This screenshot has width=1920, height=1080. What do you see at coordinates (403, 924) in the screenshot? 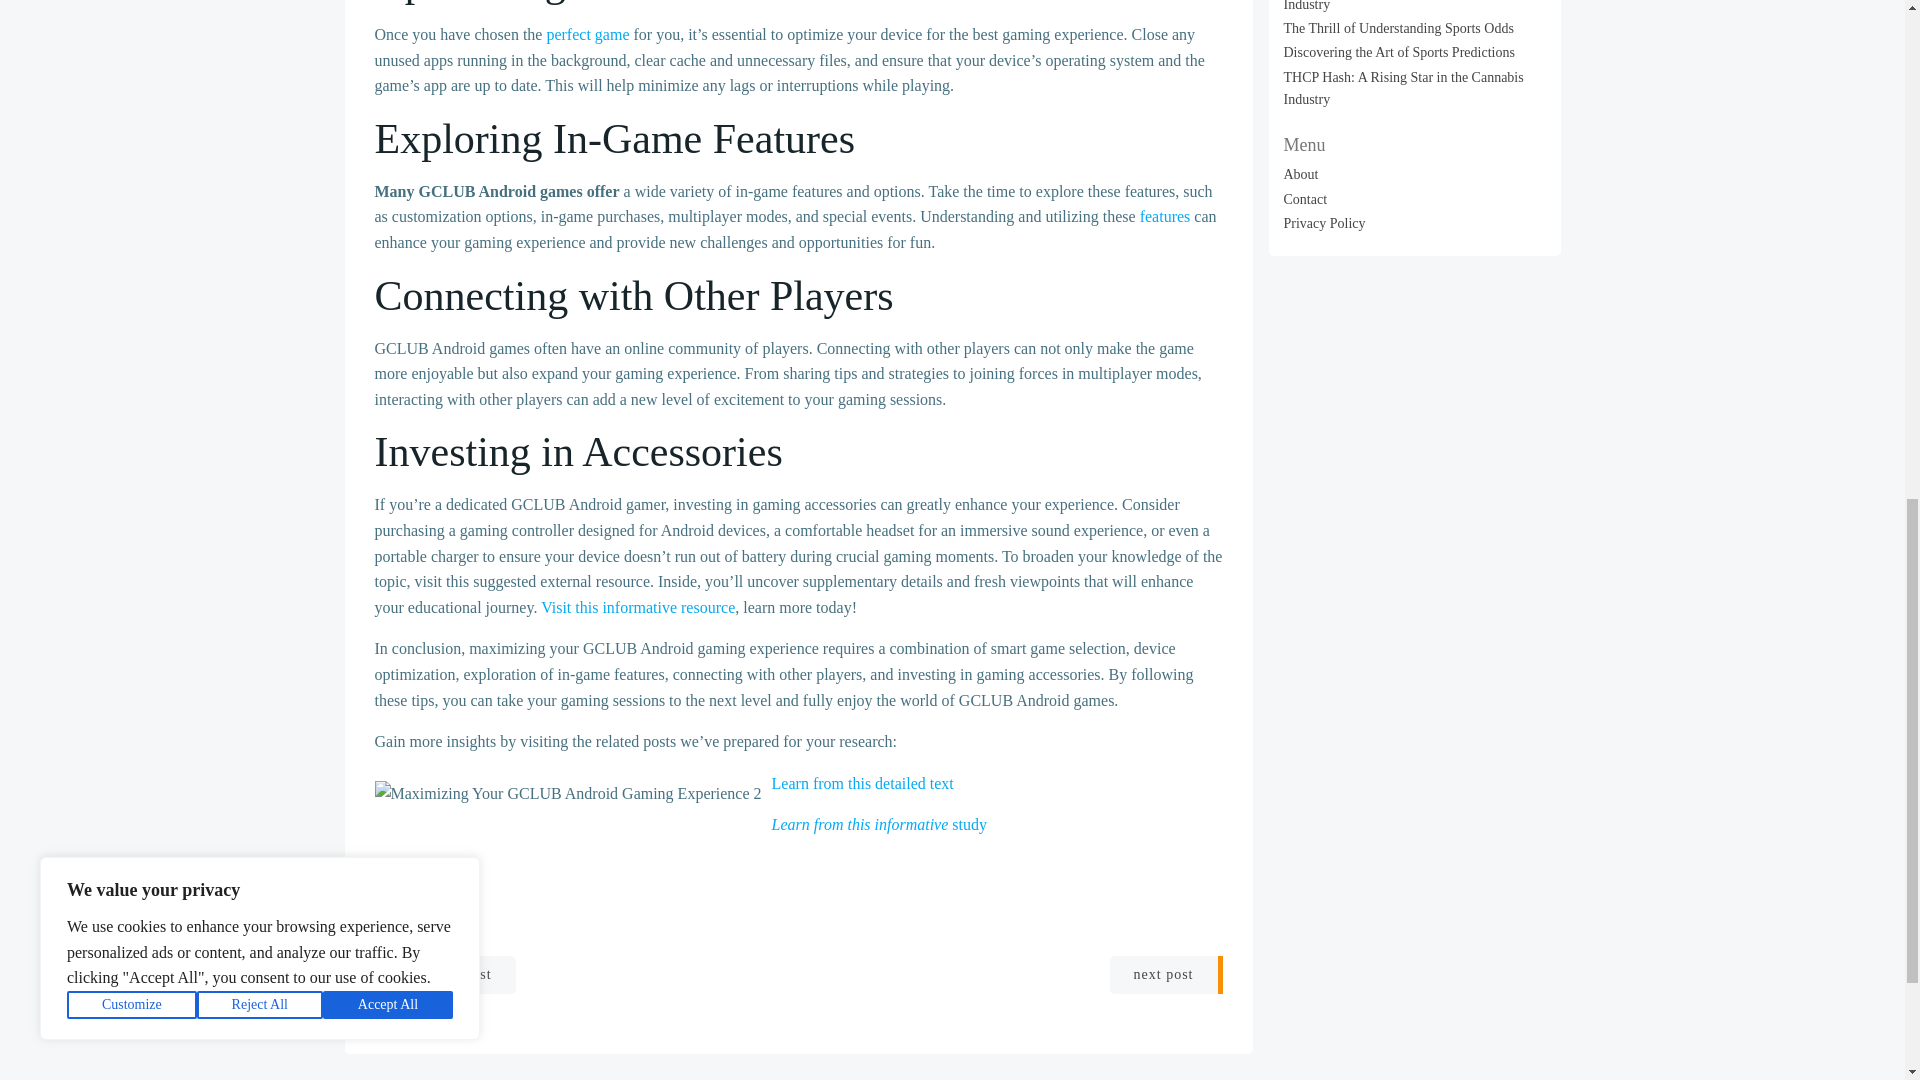
I see `Tag: Studies` at bounding box center [403, 924].